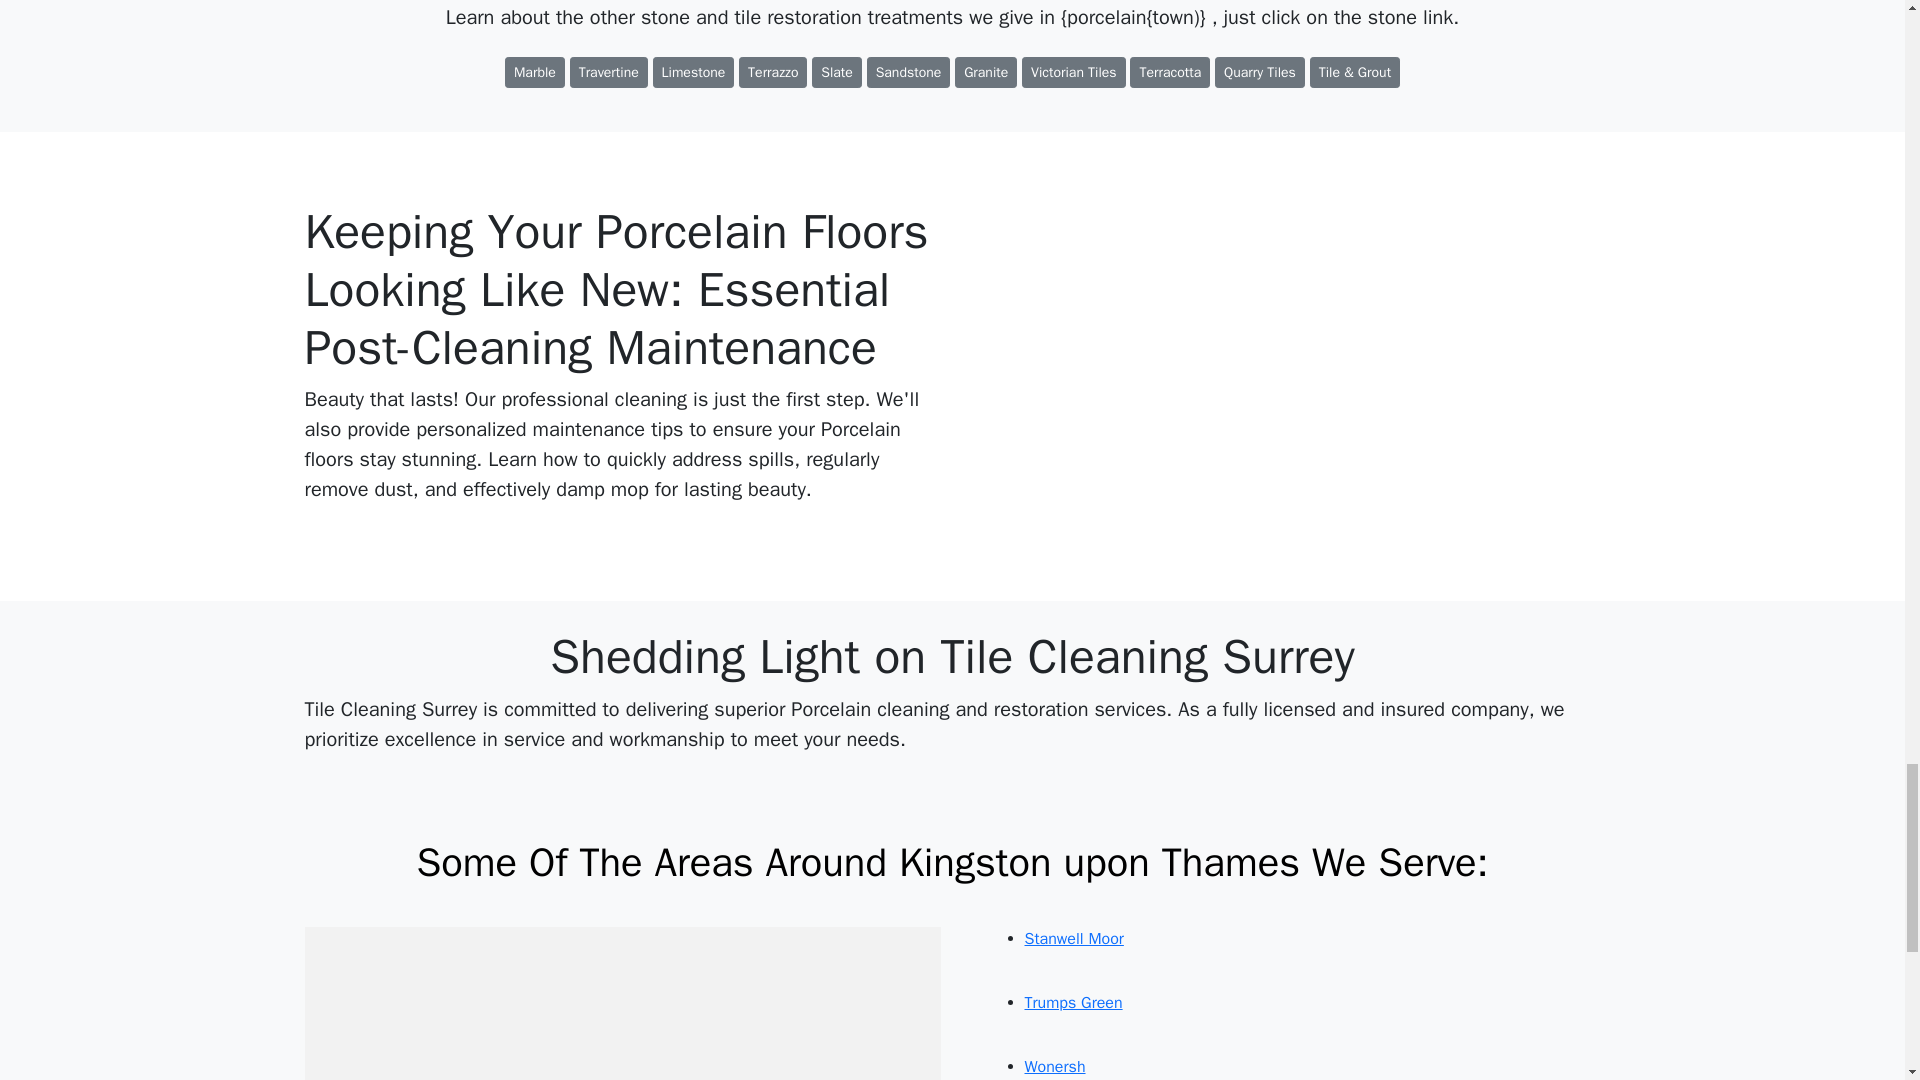 The image size is (1920, 1080). I want to click on Travertine, so click(609, 72).